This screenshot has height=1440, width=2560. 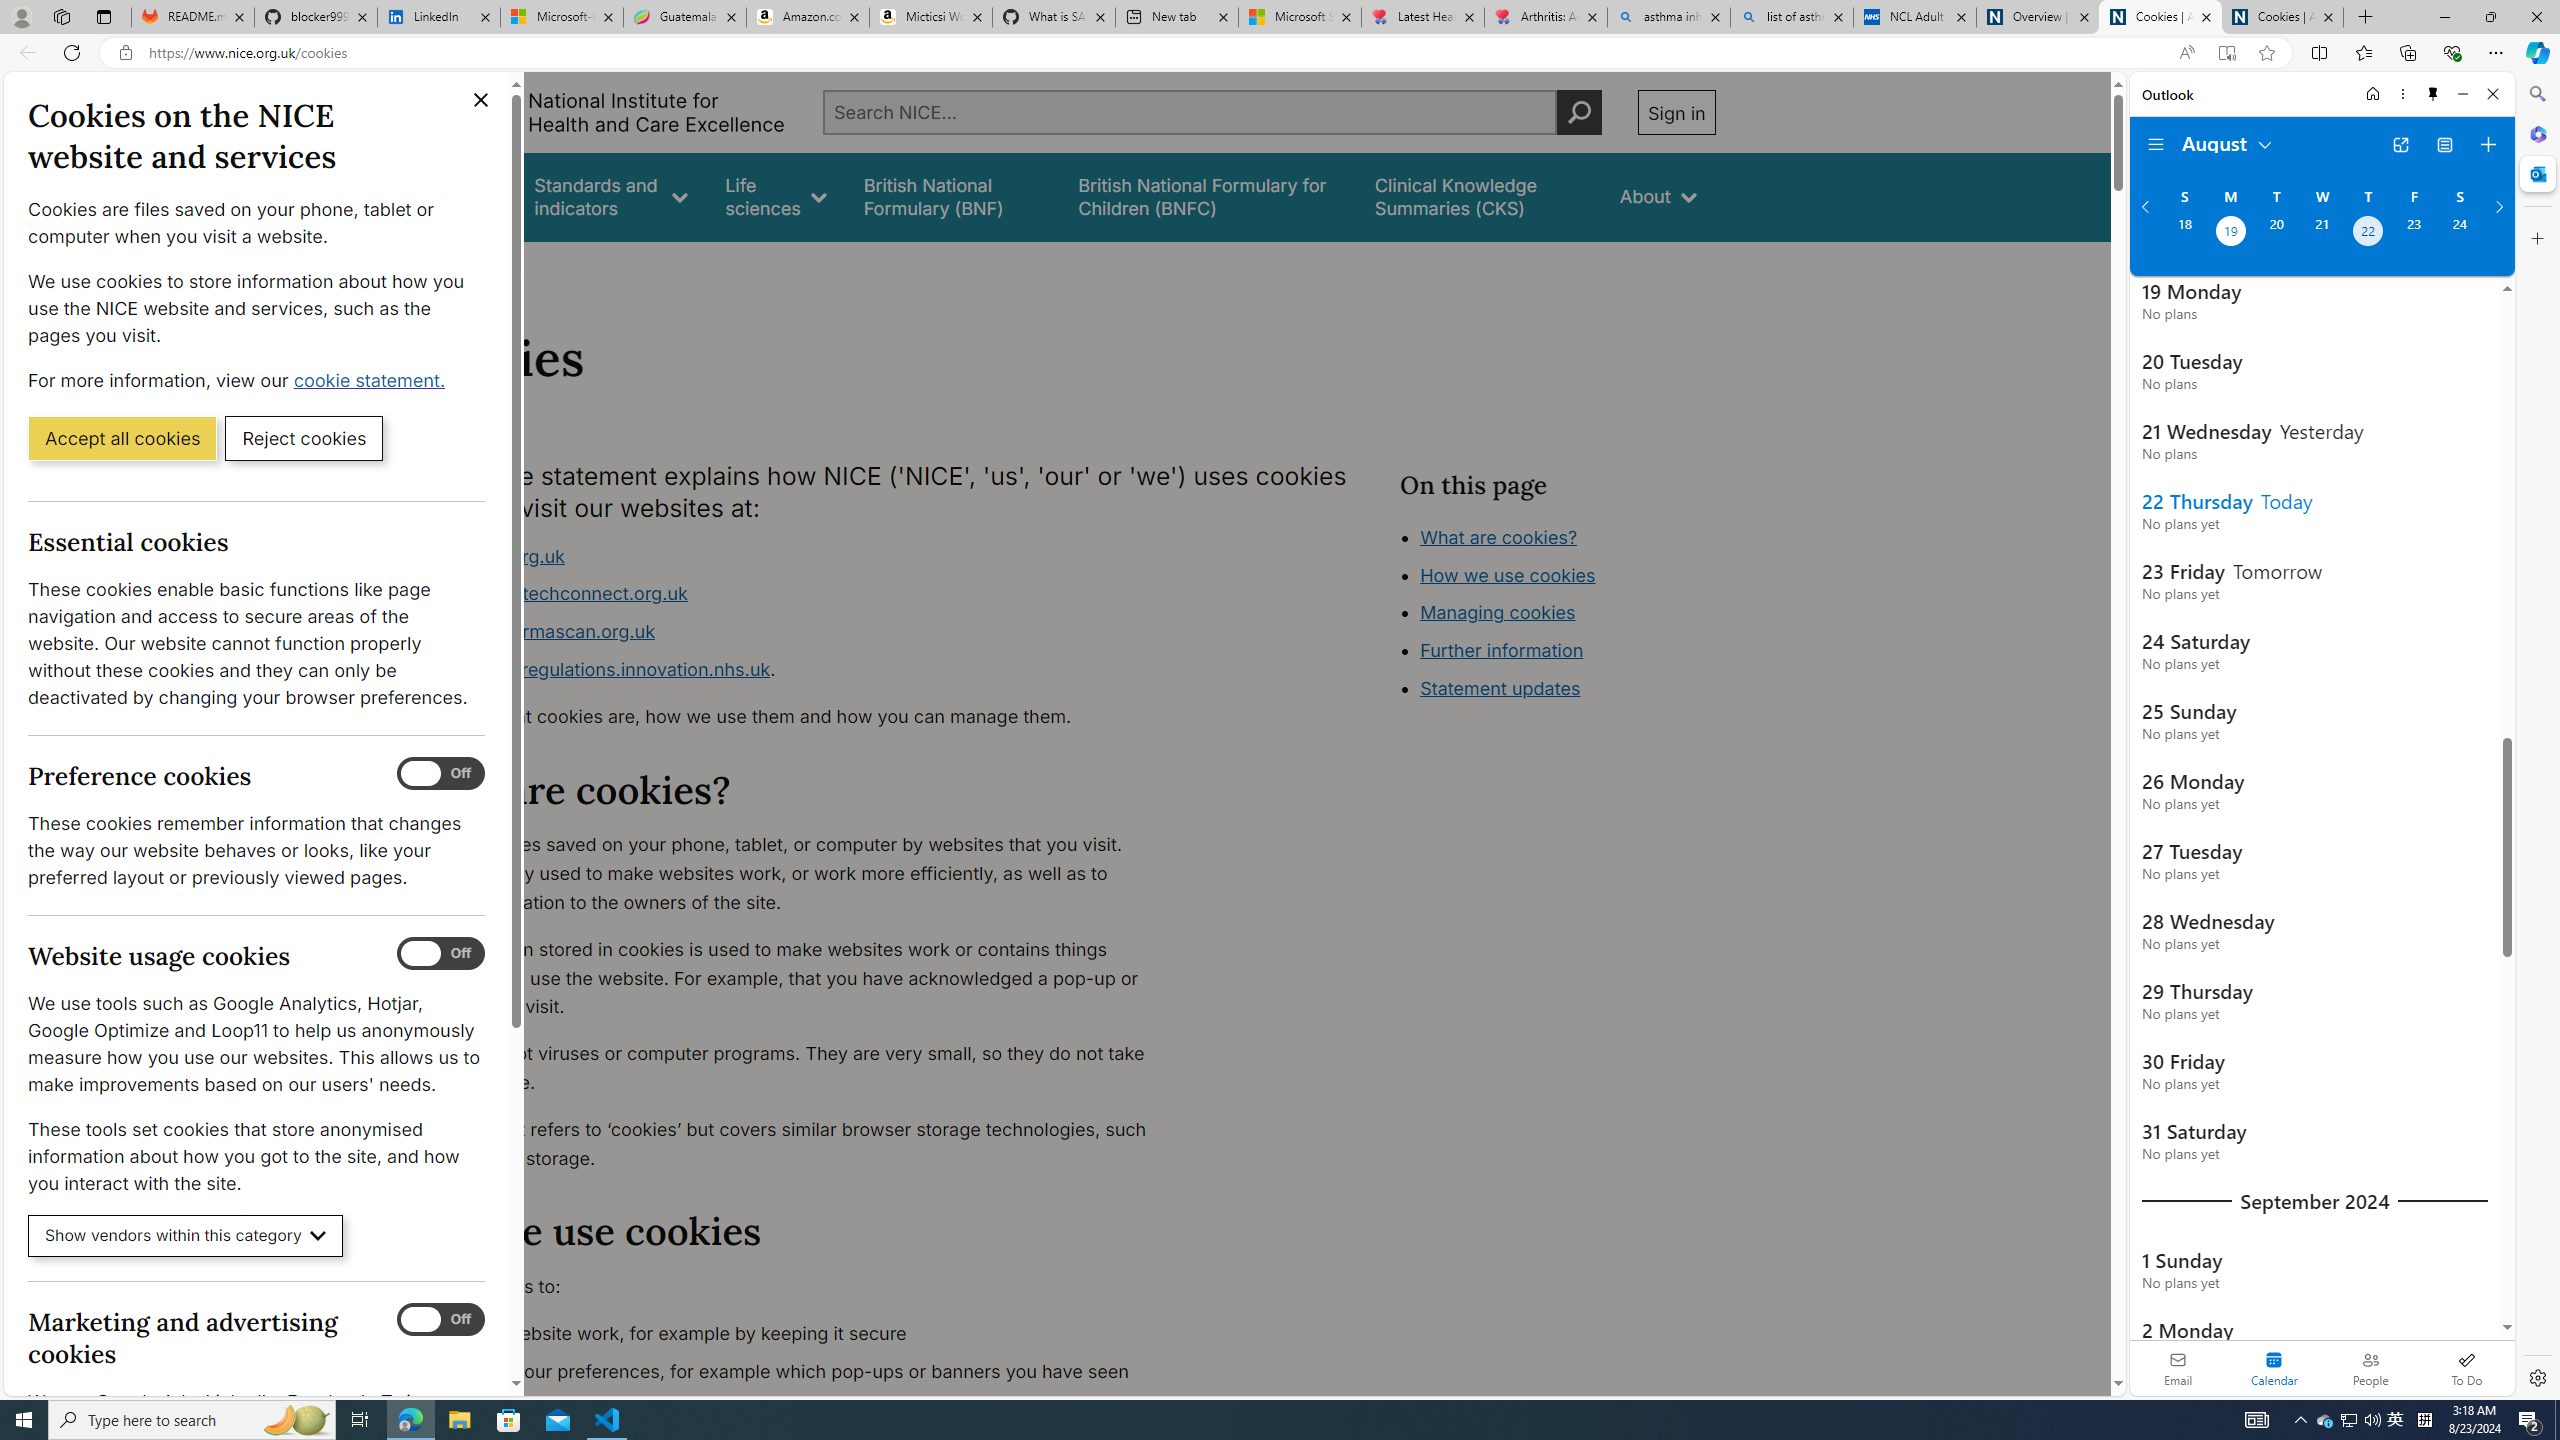 I want to click on British National Formulary for Children (BNFC), so click(x=1208, y=196).